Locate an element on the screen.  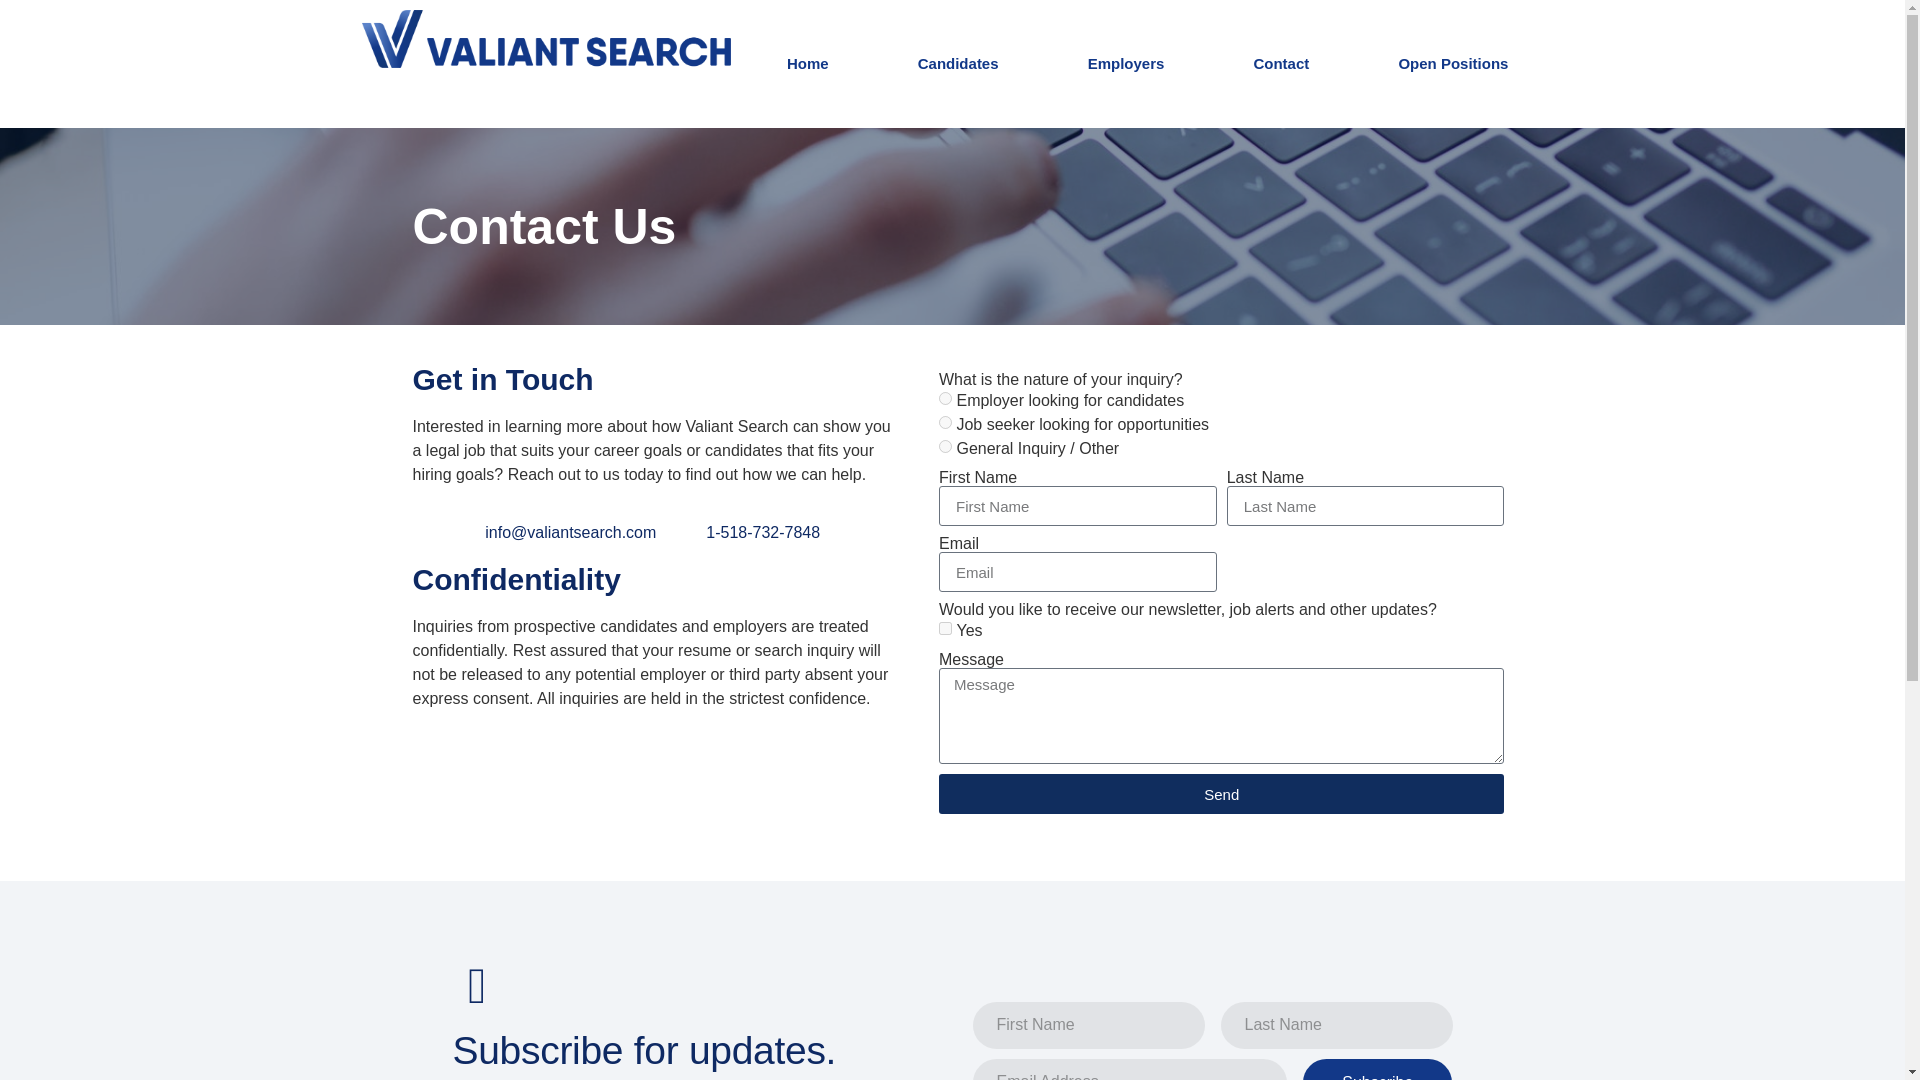
Send is located at coordinates (1220, 794).